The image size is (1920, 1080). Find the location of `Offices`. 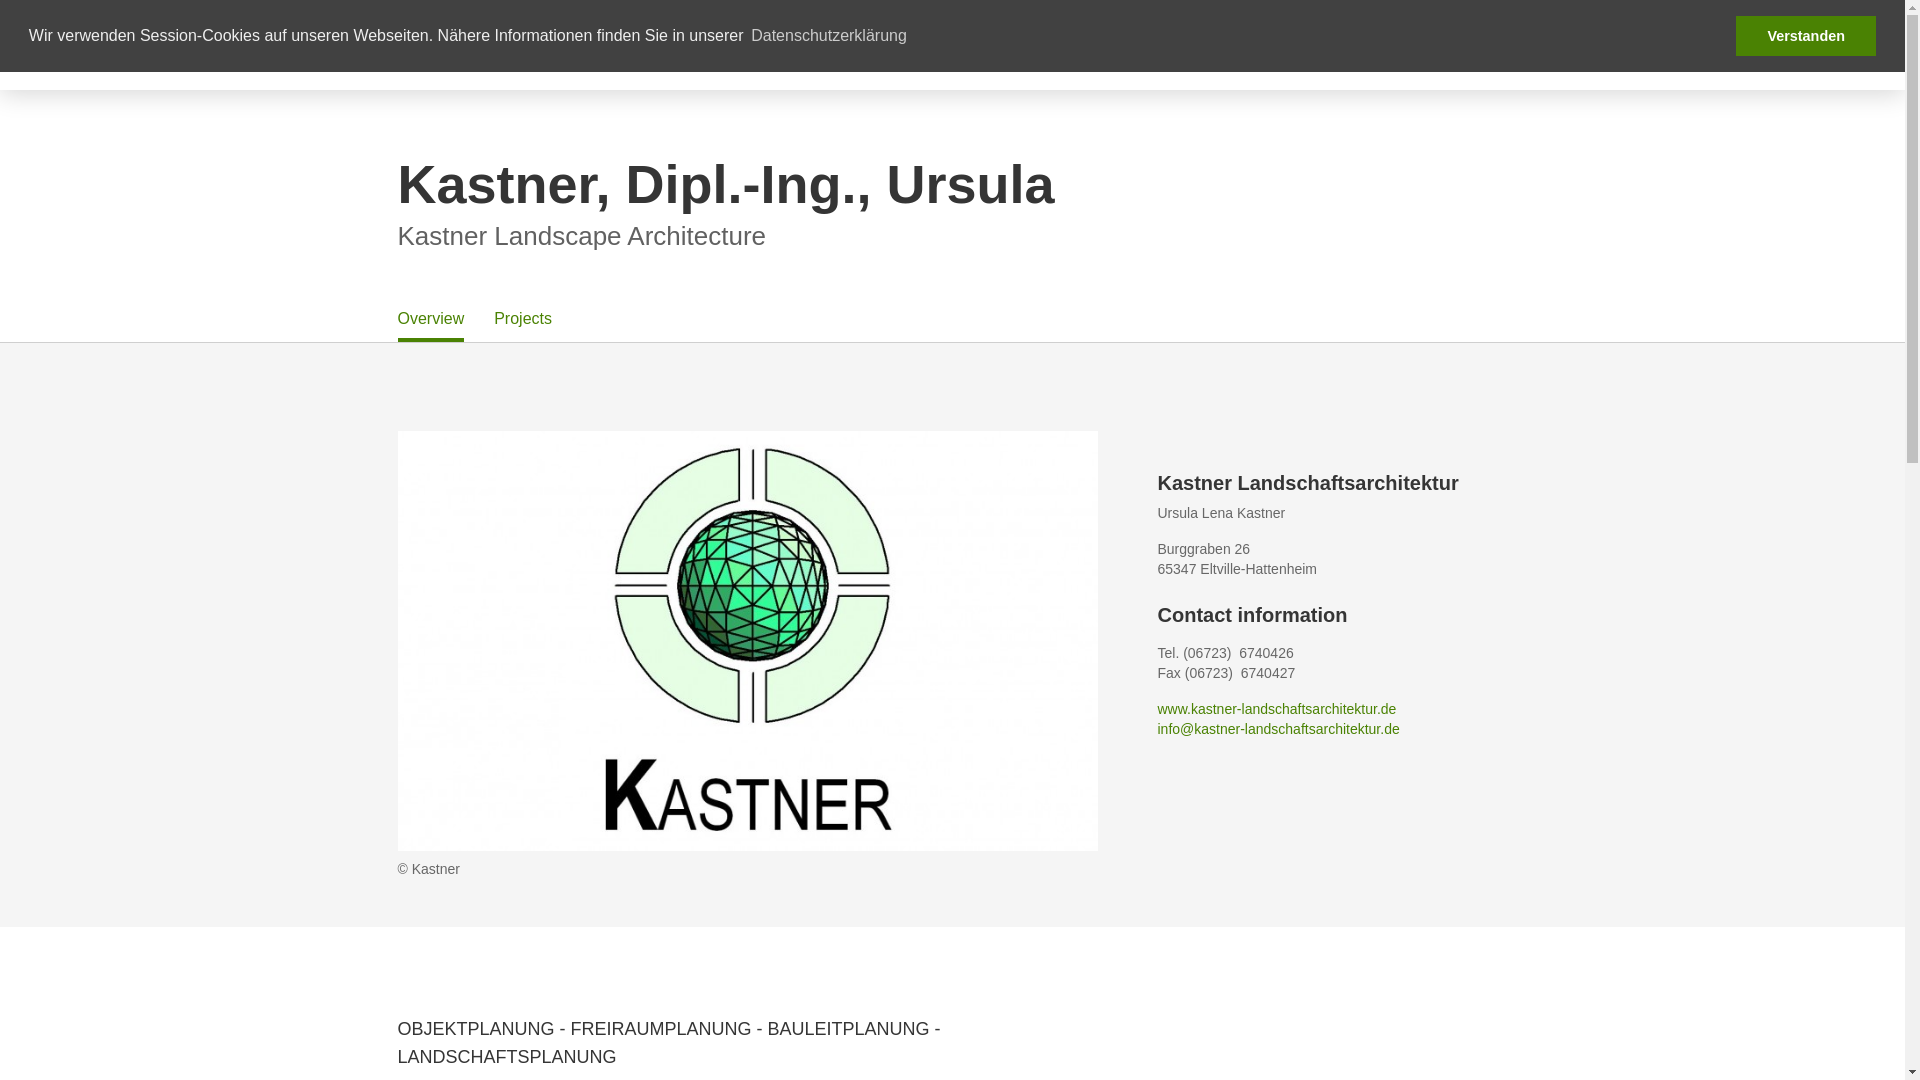

Offices is located at coordinates (1018, 44).